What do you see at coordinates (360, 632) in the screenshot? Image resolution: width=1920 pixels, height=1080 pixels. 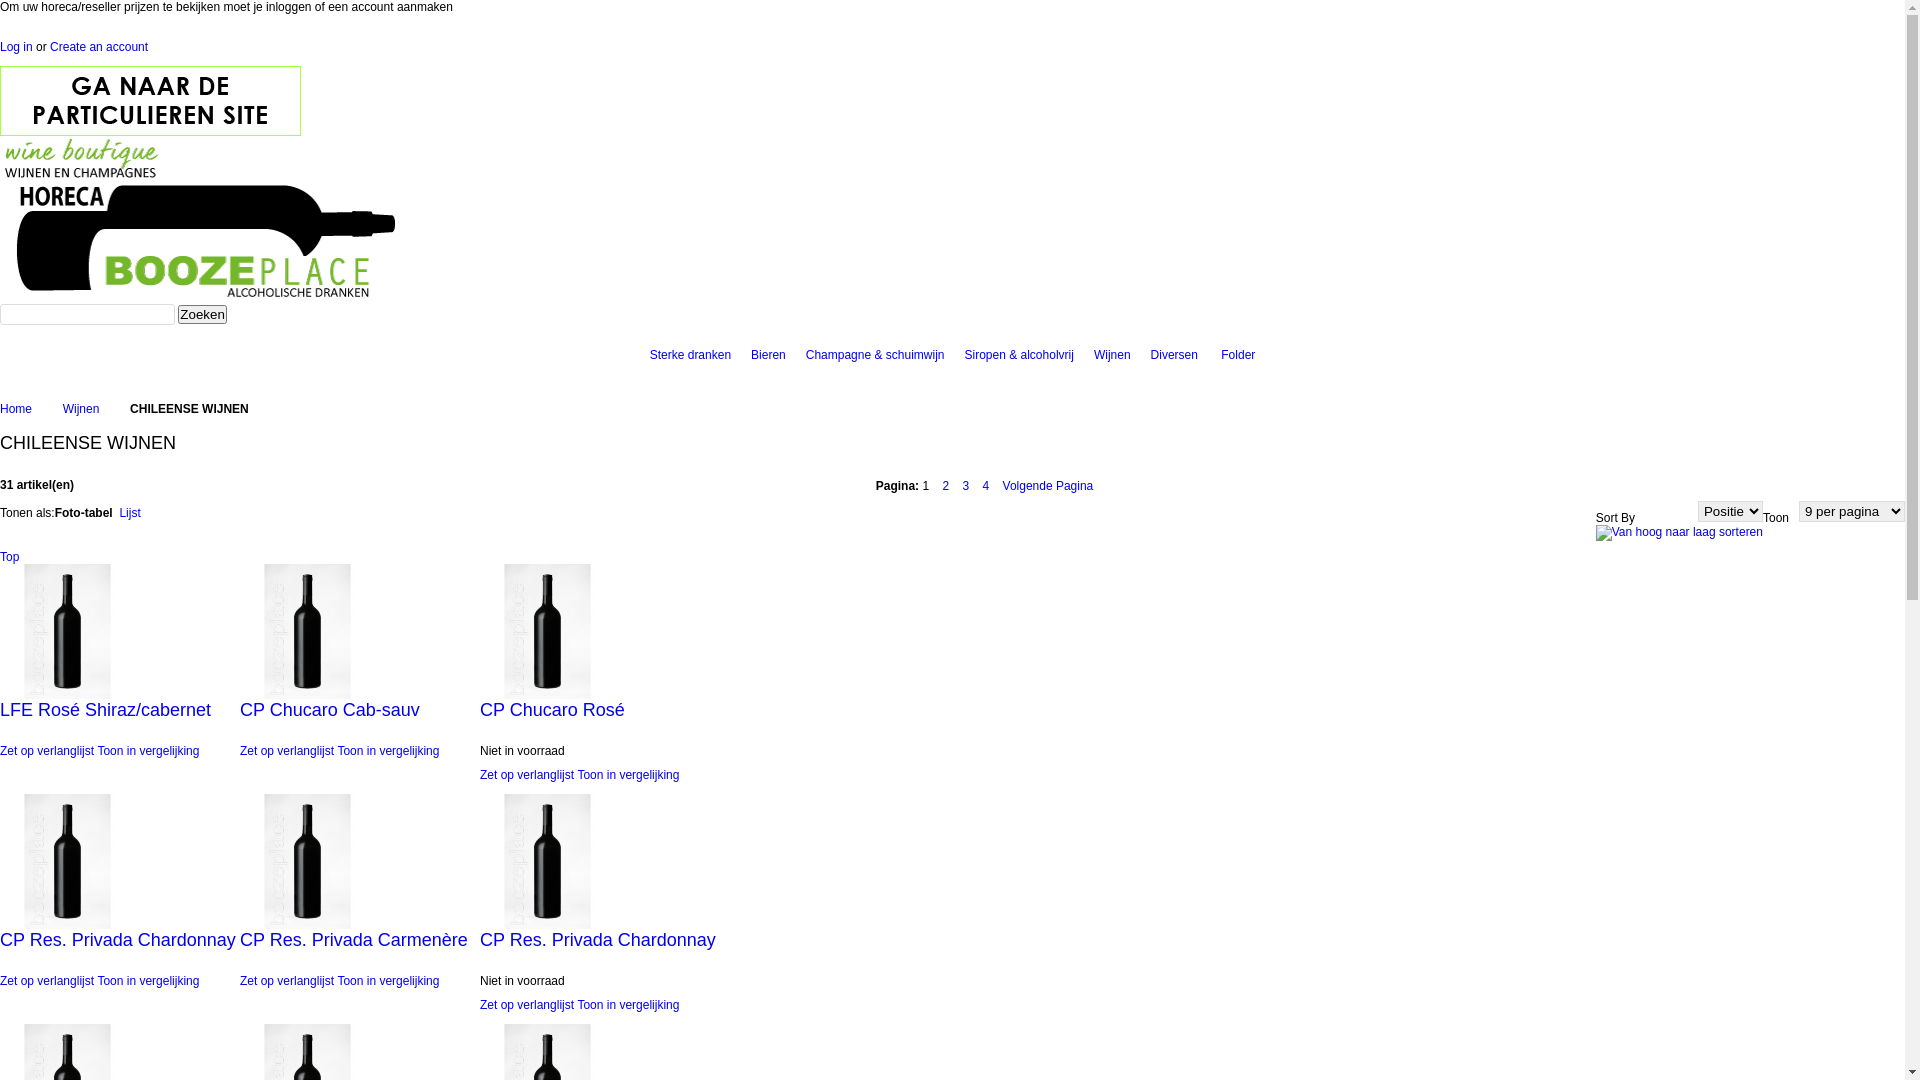 I see `CP Chucaro Cab-sauv` at bounding box center [360, 632].